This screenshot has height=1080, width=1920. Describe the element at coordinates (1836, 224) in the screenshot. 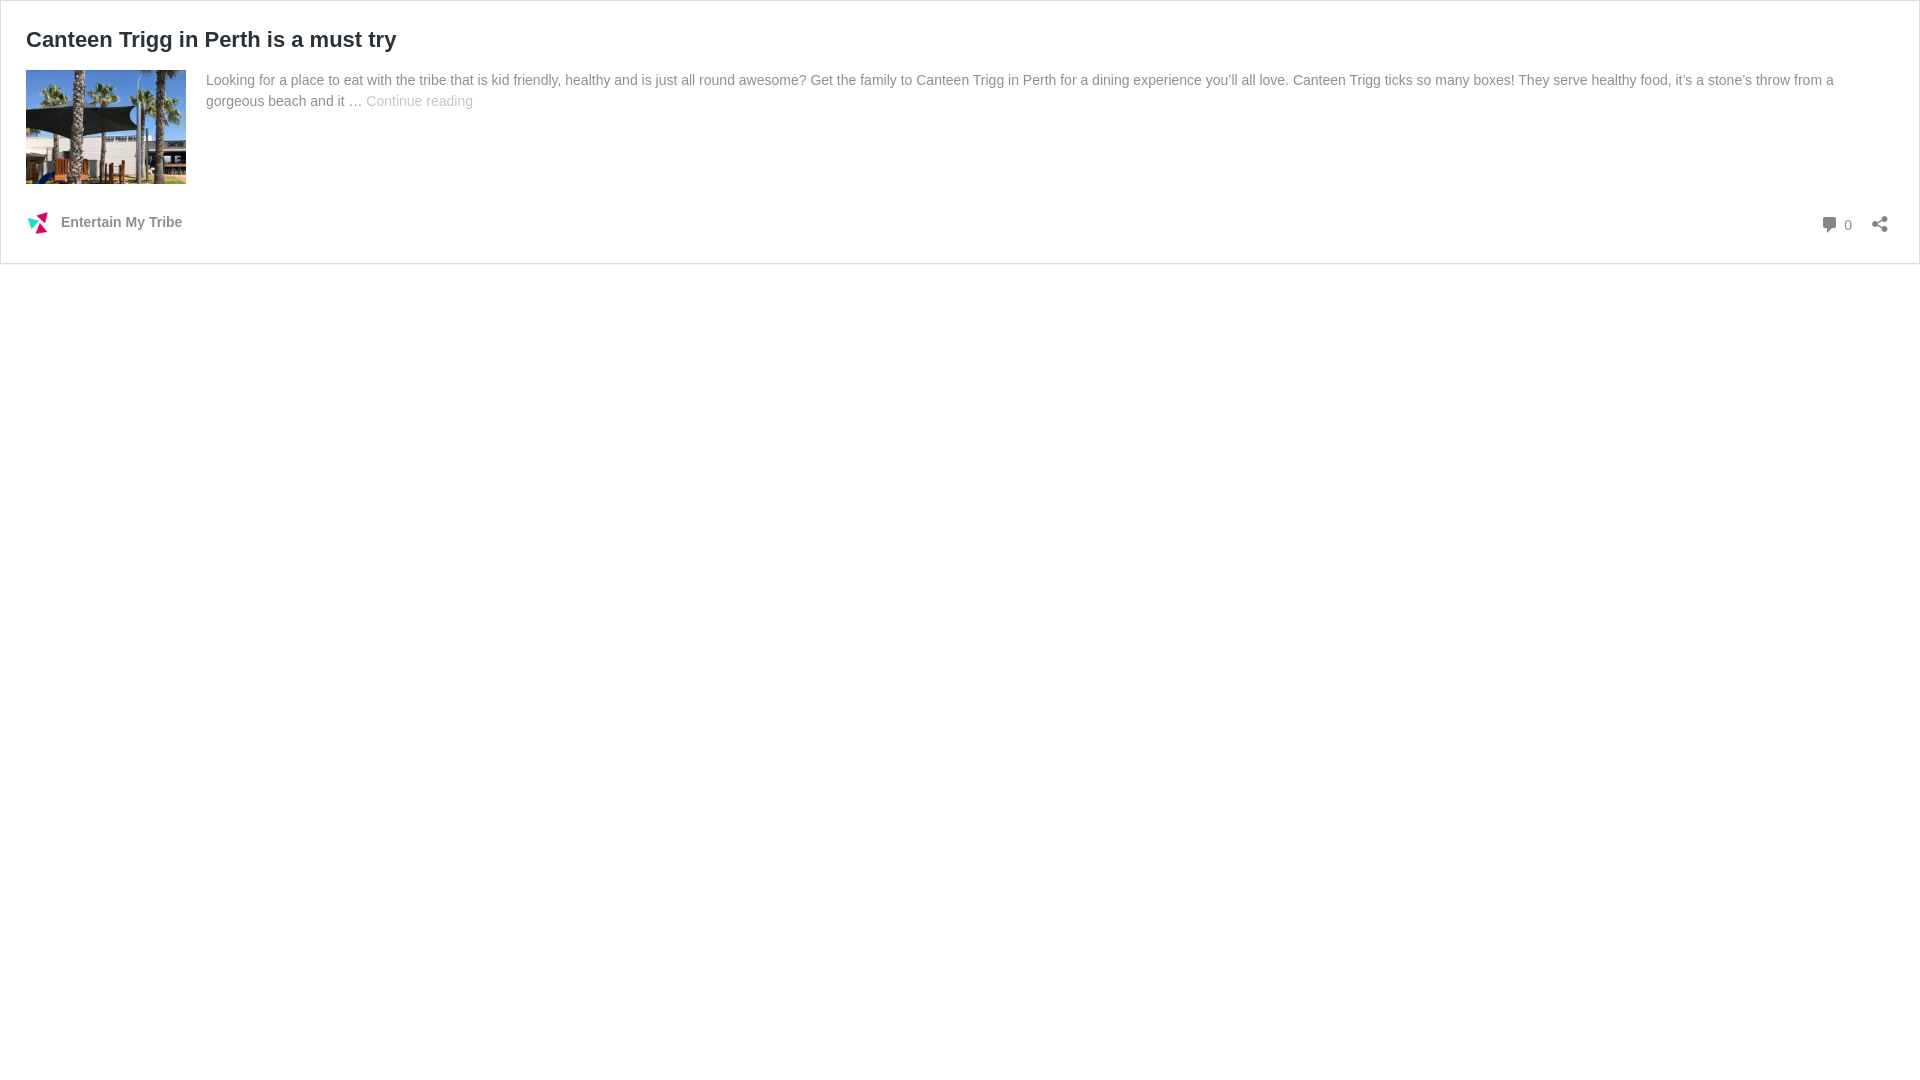

I see `0
Comments` at that location.